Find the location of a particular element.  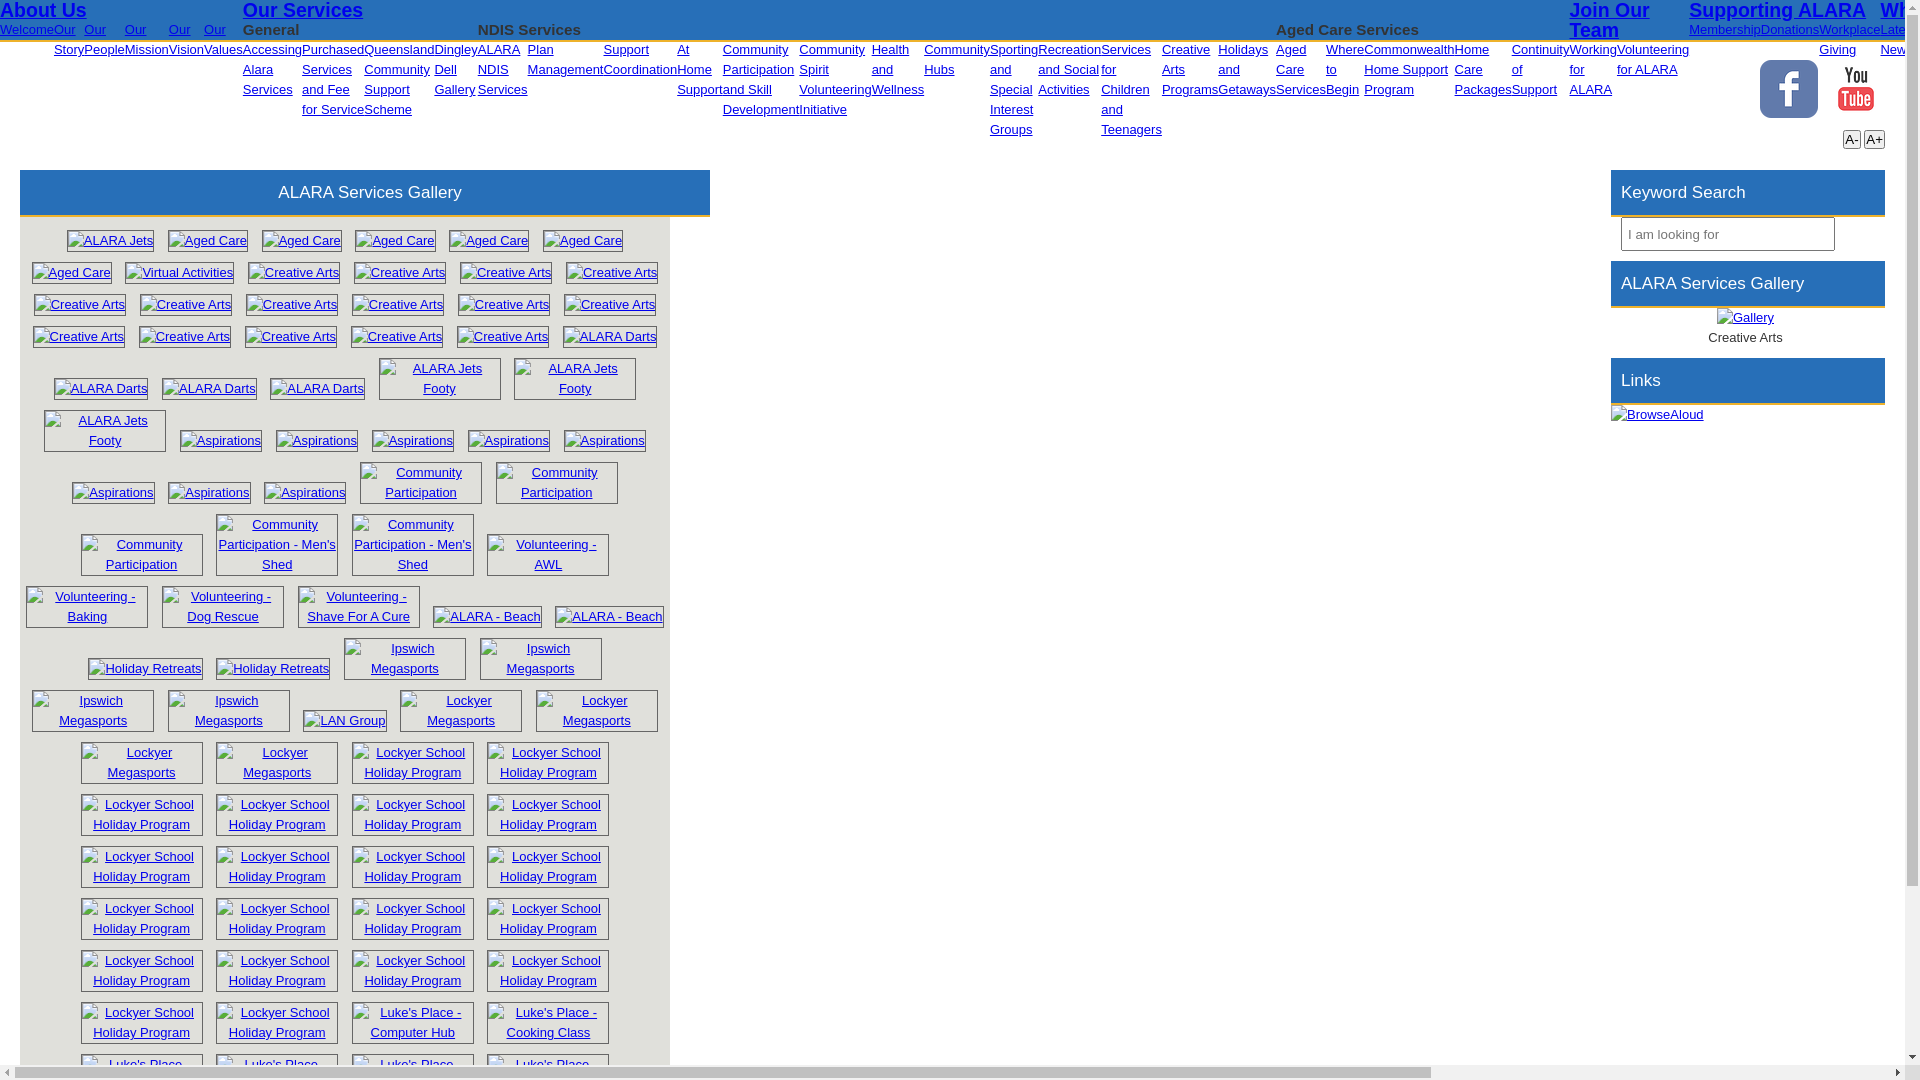

Community Participation is located at coordinates (142, 564).